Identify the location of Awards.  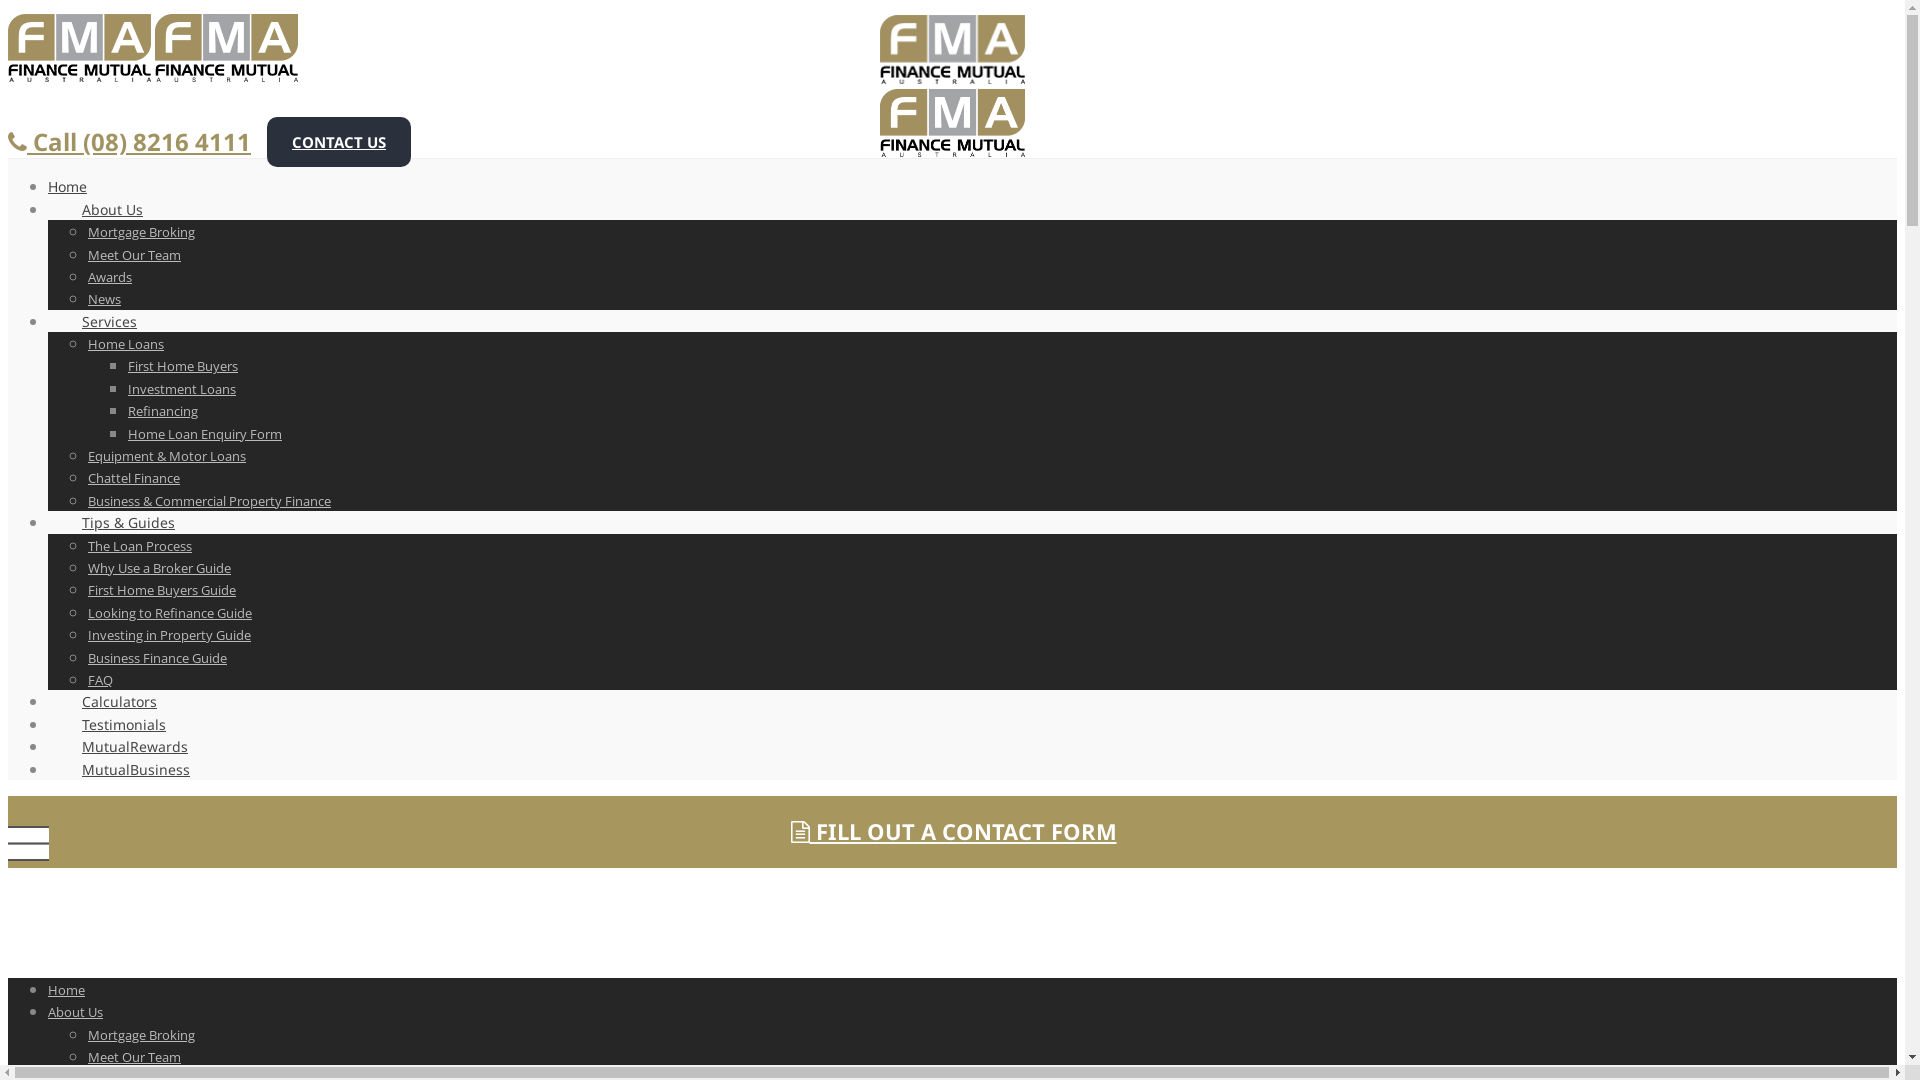
(110, 277).